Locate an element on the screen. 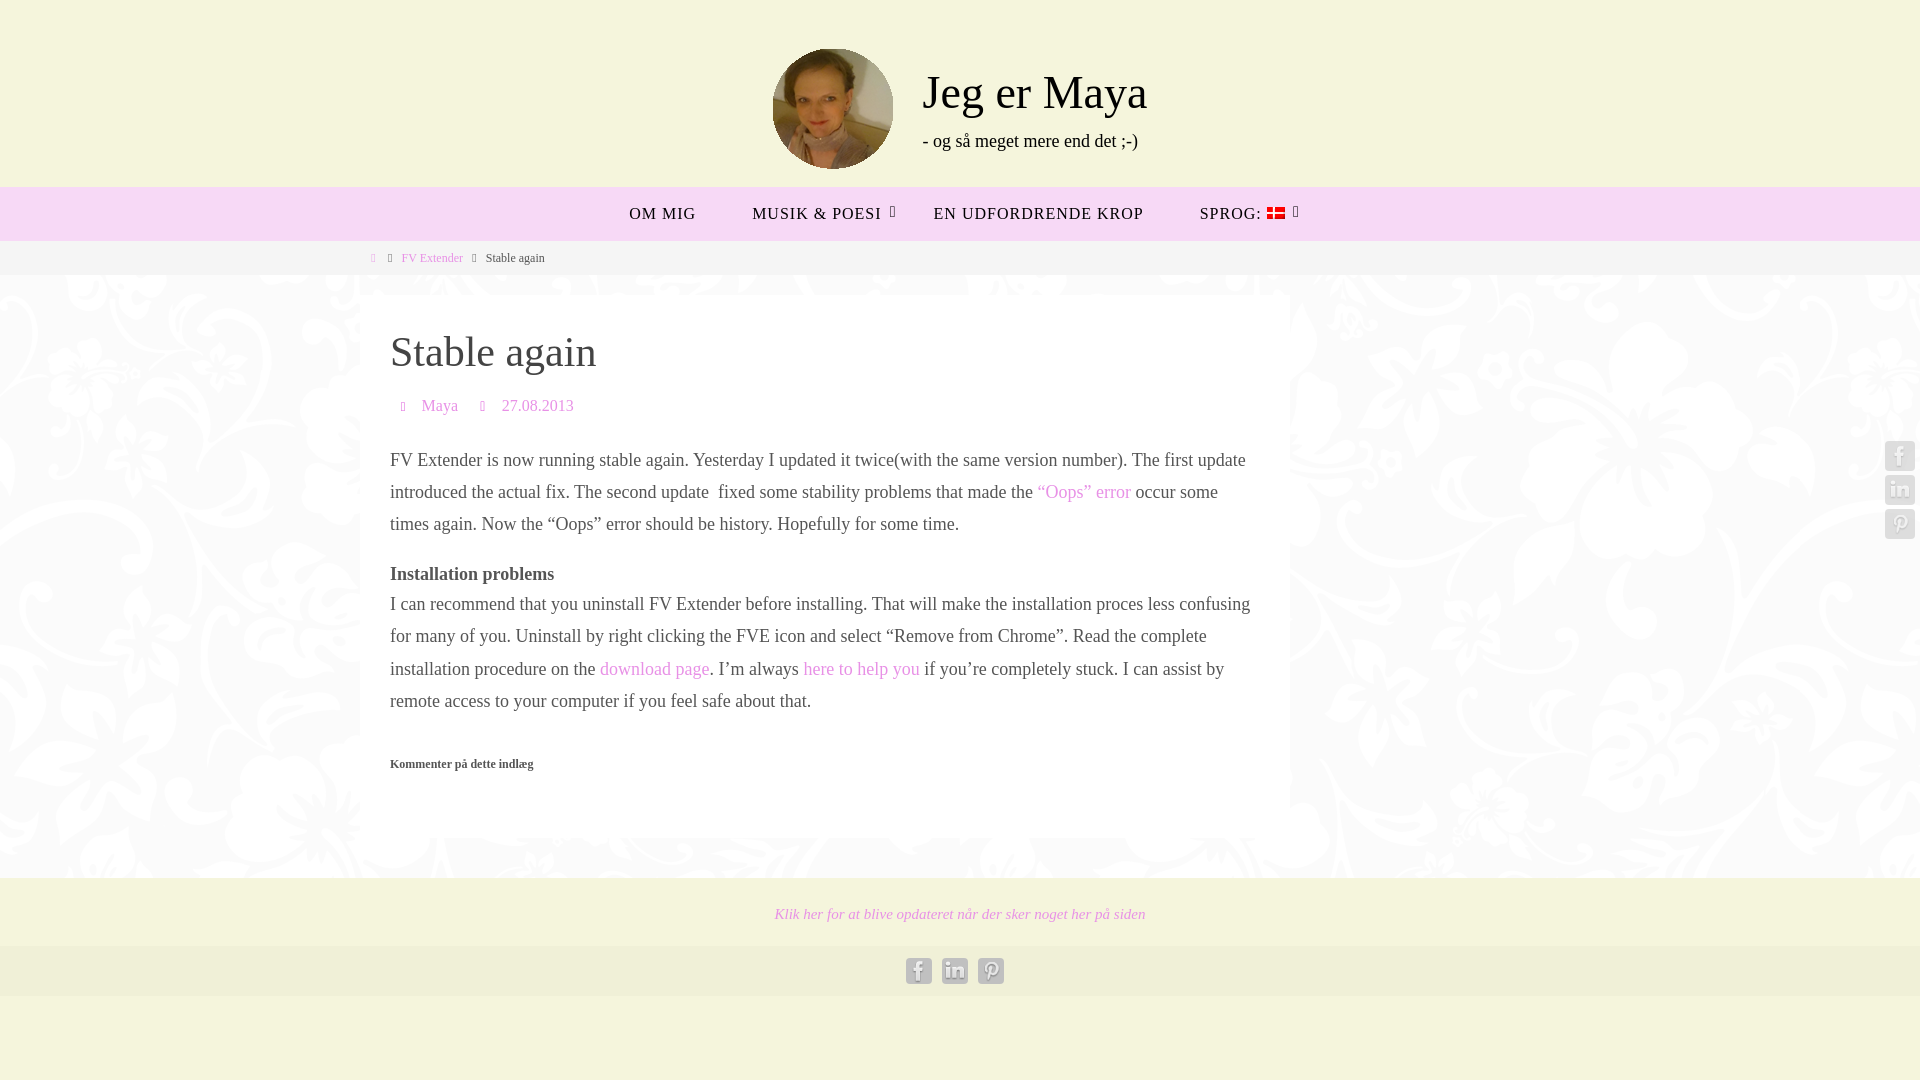 This screenshot has height=1080, width=1920. Facebook is located at coordinates (1900, 455).